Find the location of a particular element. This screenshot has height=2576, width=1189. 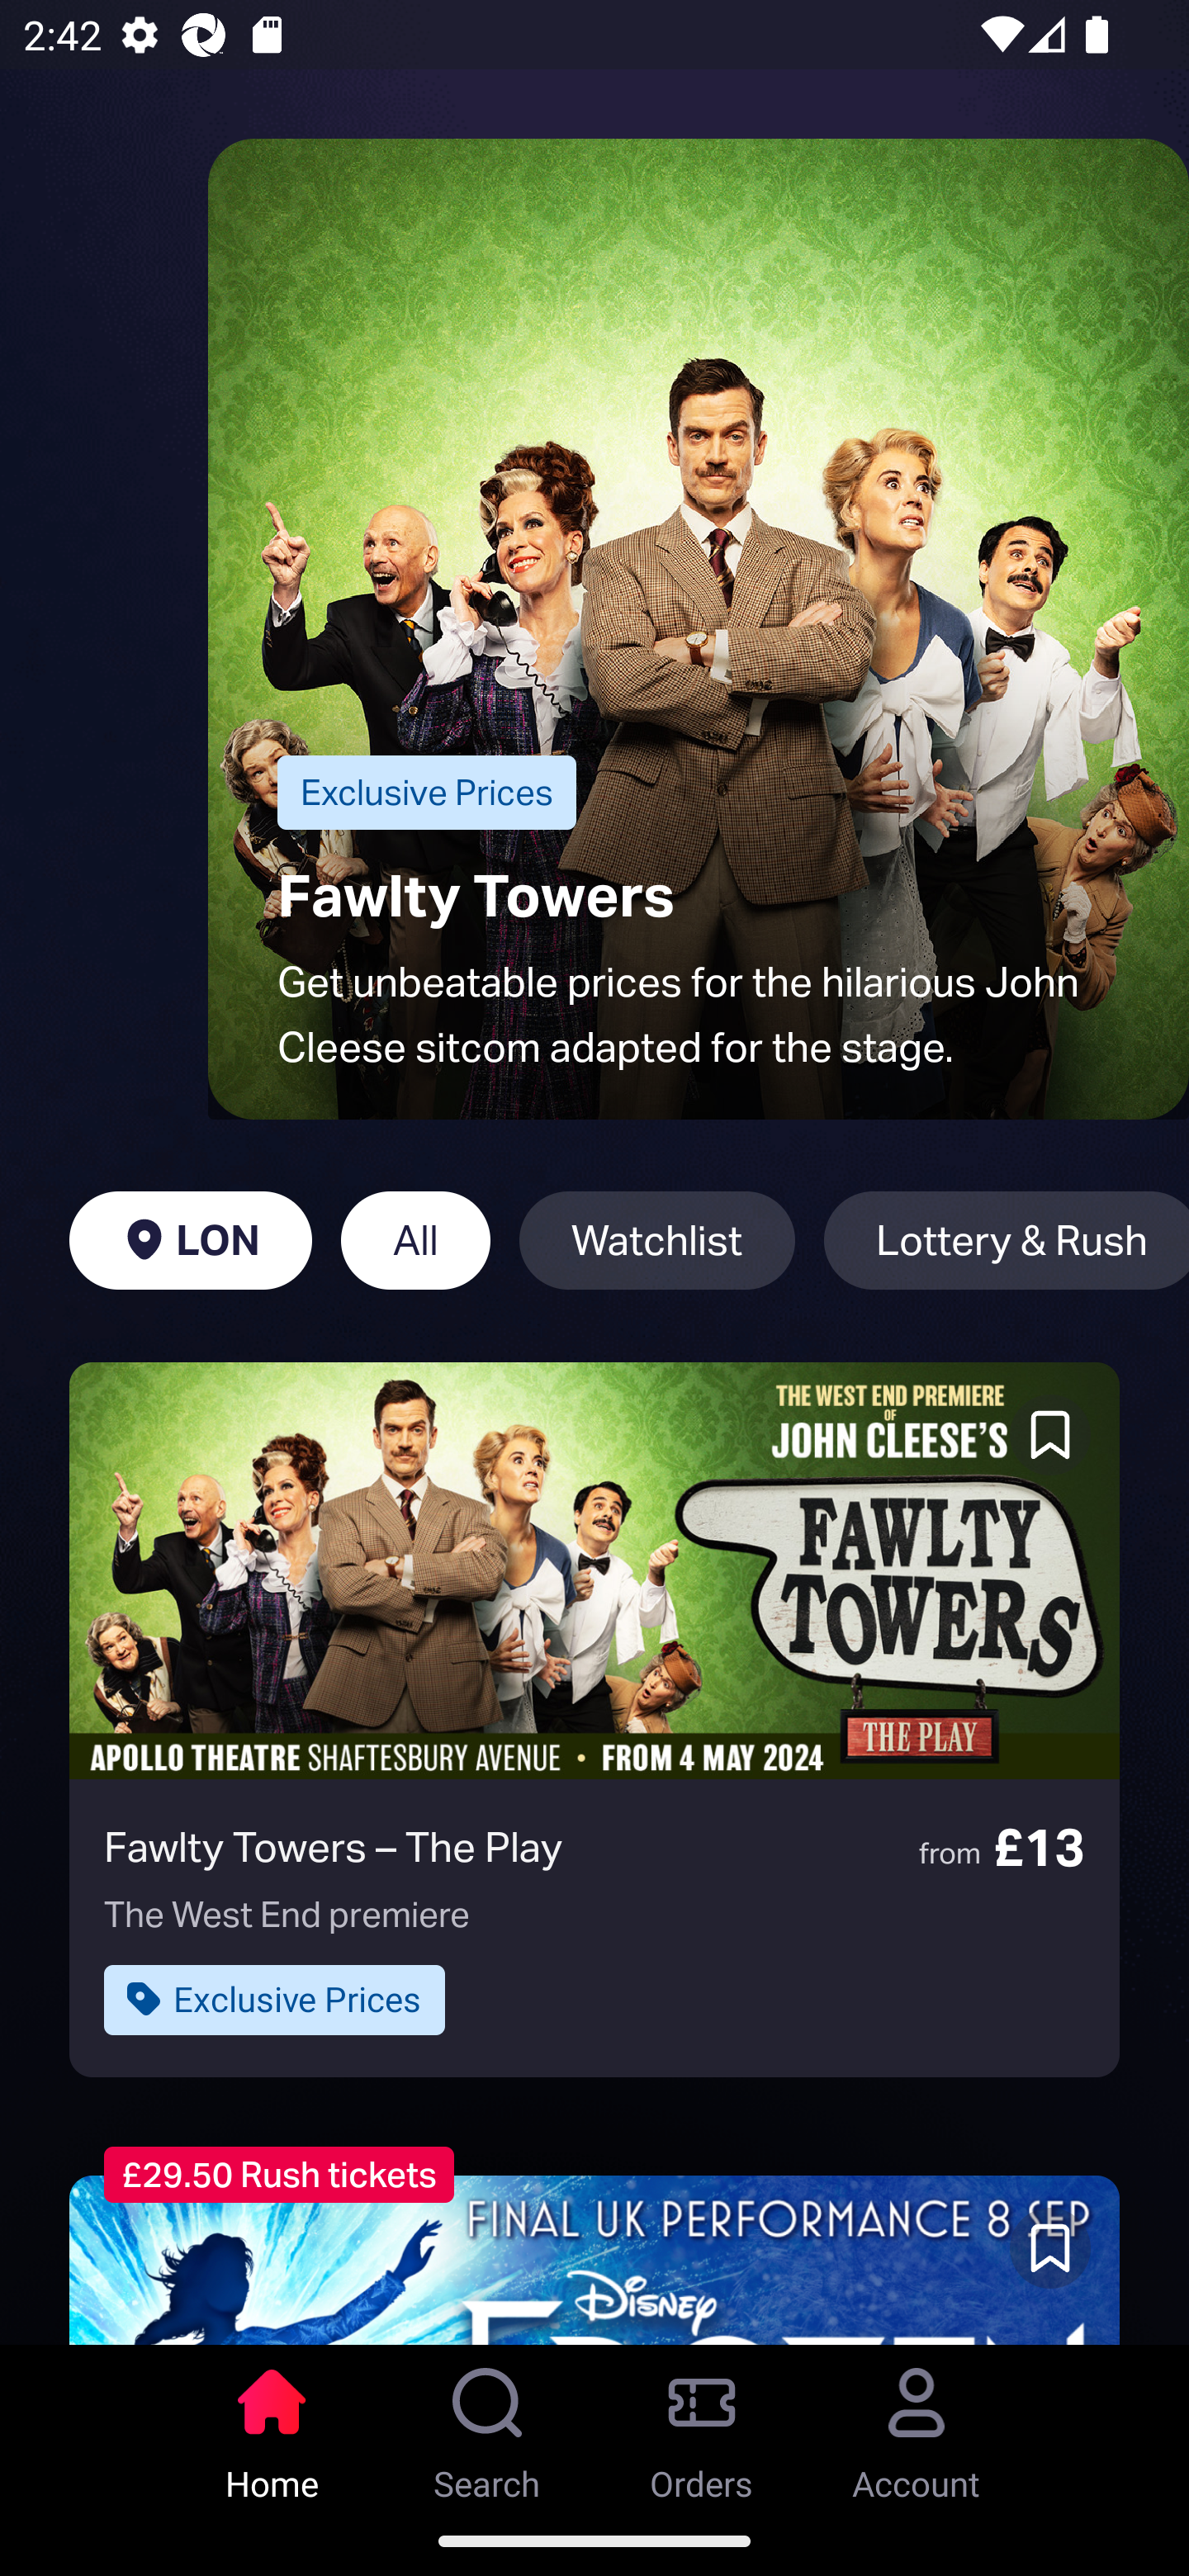

Watchlist is located at coordinates (657, 1240).